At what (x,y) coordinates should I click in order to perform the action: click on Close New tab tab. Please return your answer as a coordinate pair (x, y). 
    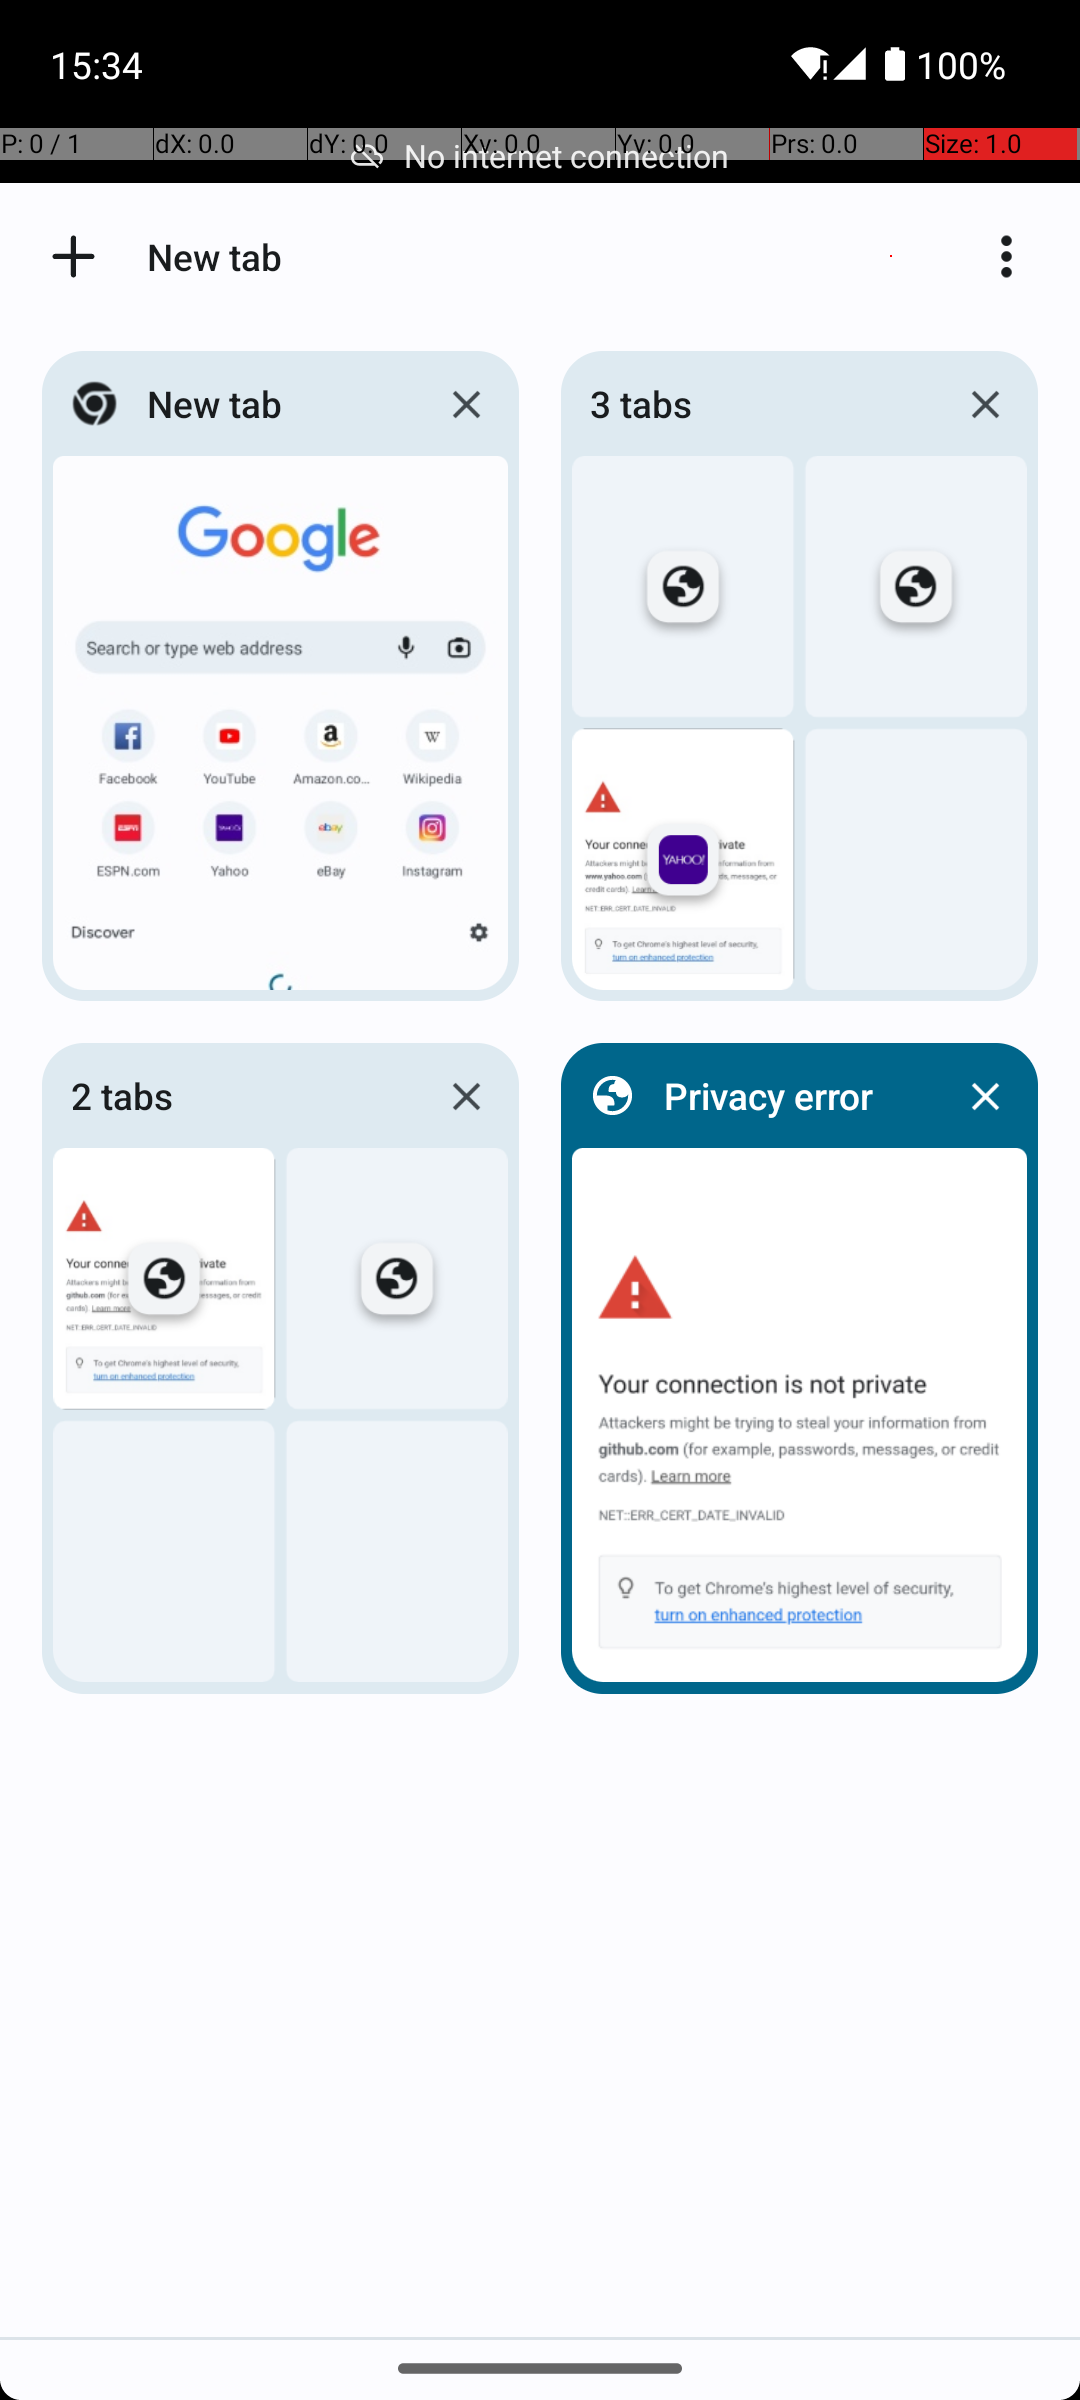
    Looking at the image, I should click on (466, 404).